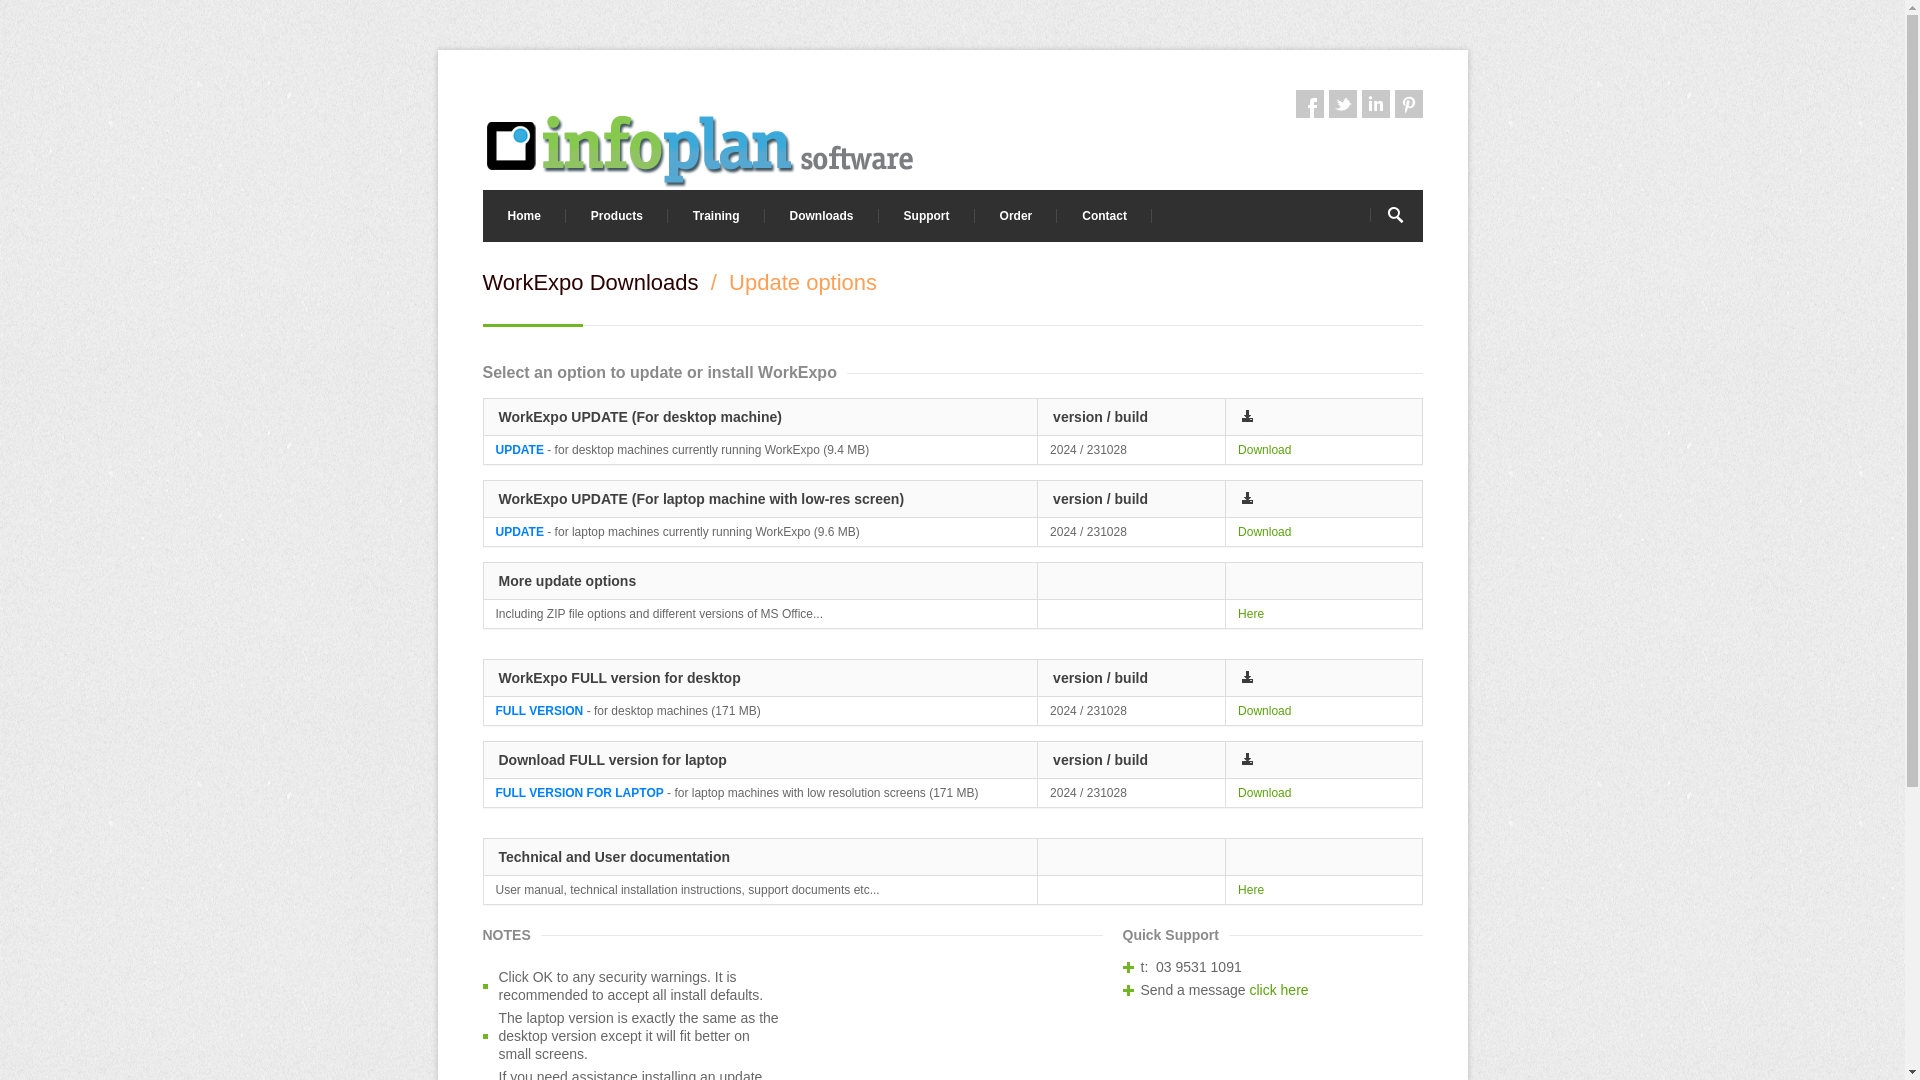 Image resolution: width=1920 pixels, height=1080 pixels. Describe the element at coordinates (1408, 104) in the screenshot. I see `Pintrest` at that location.